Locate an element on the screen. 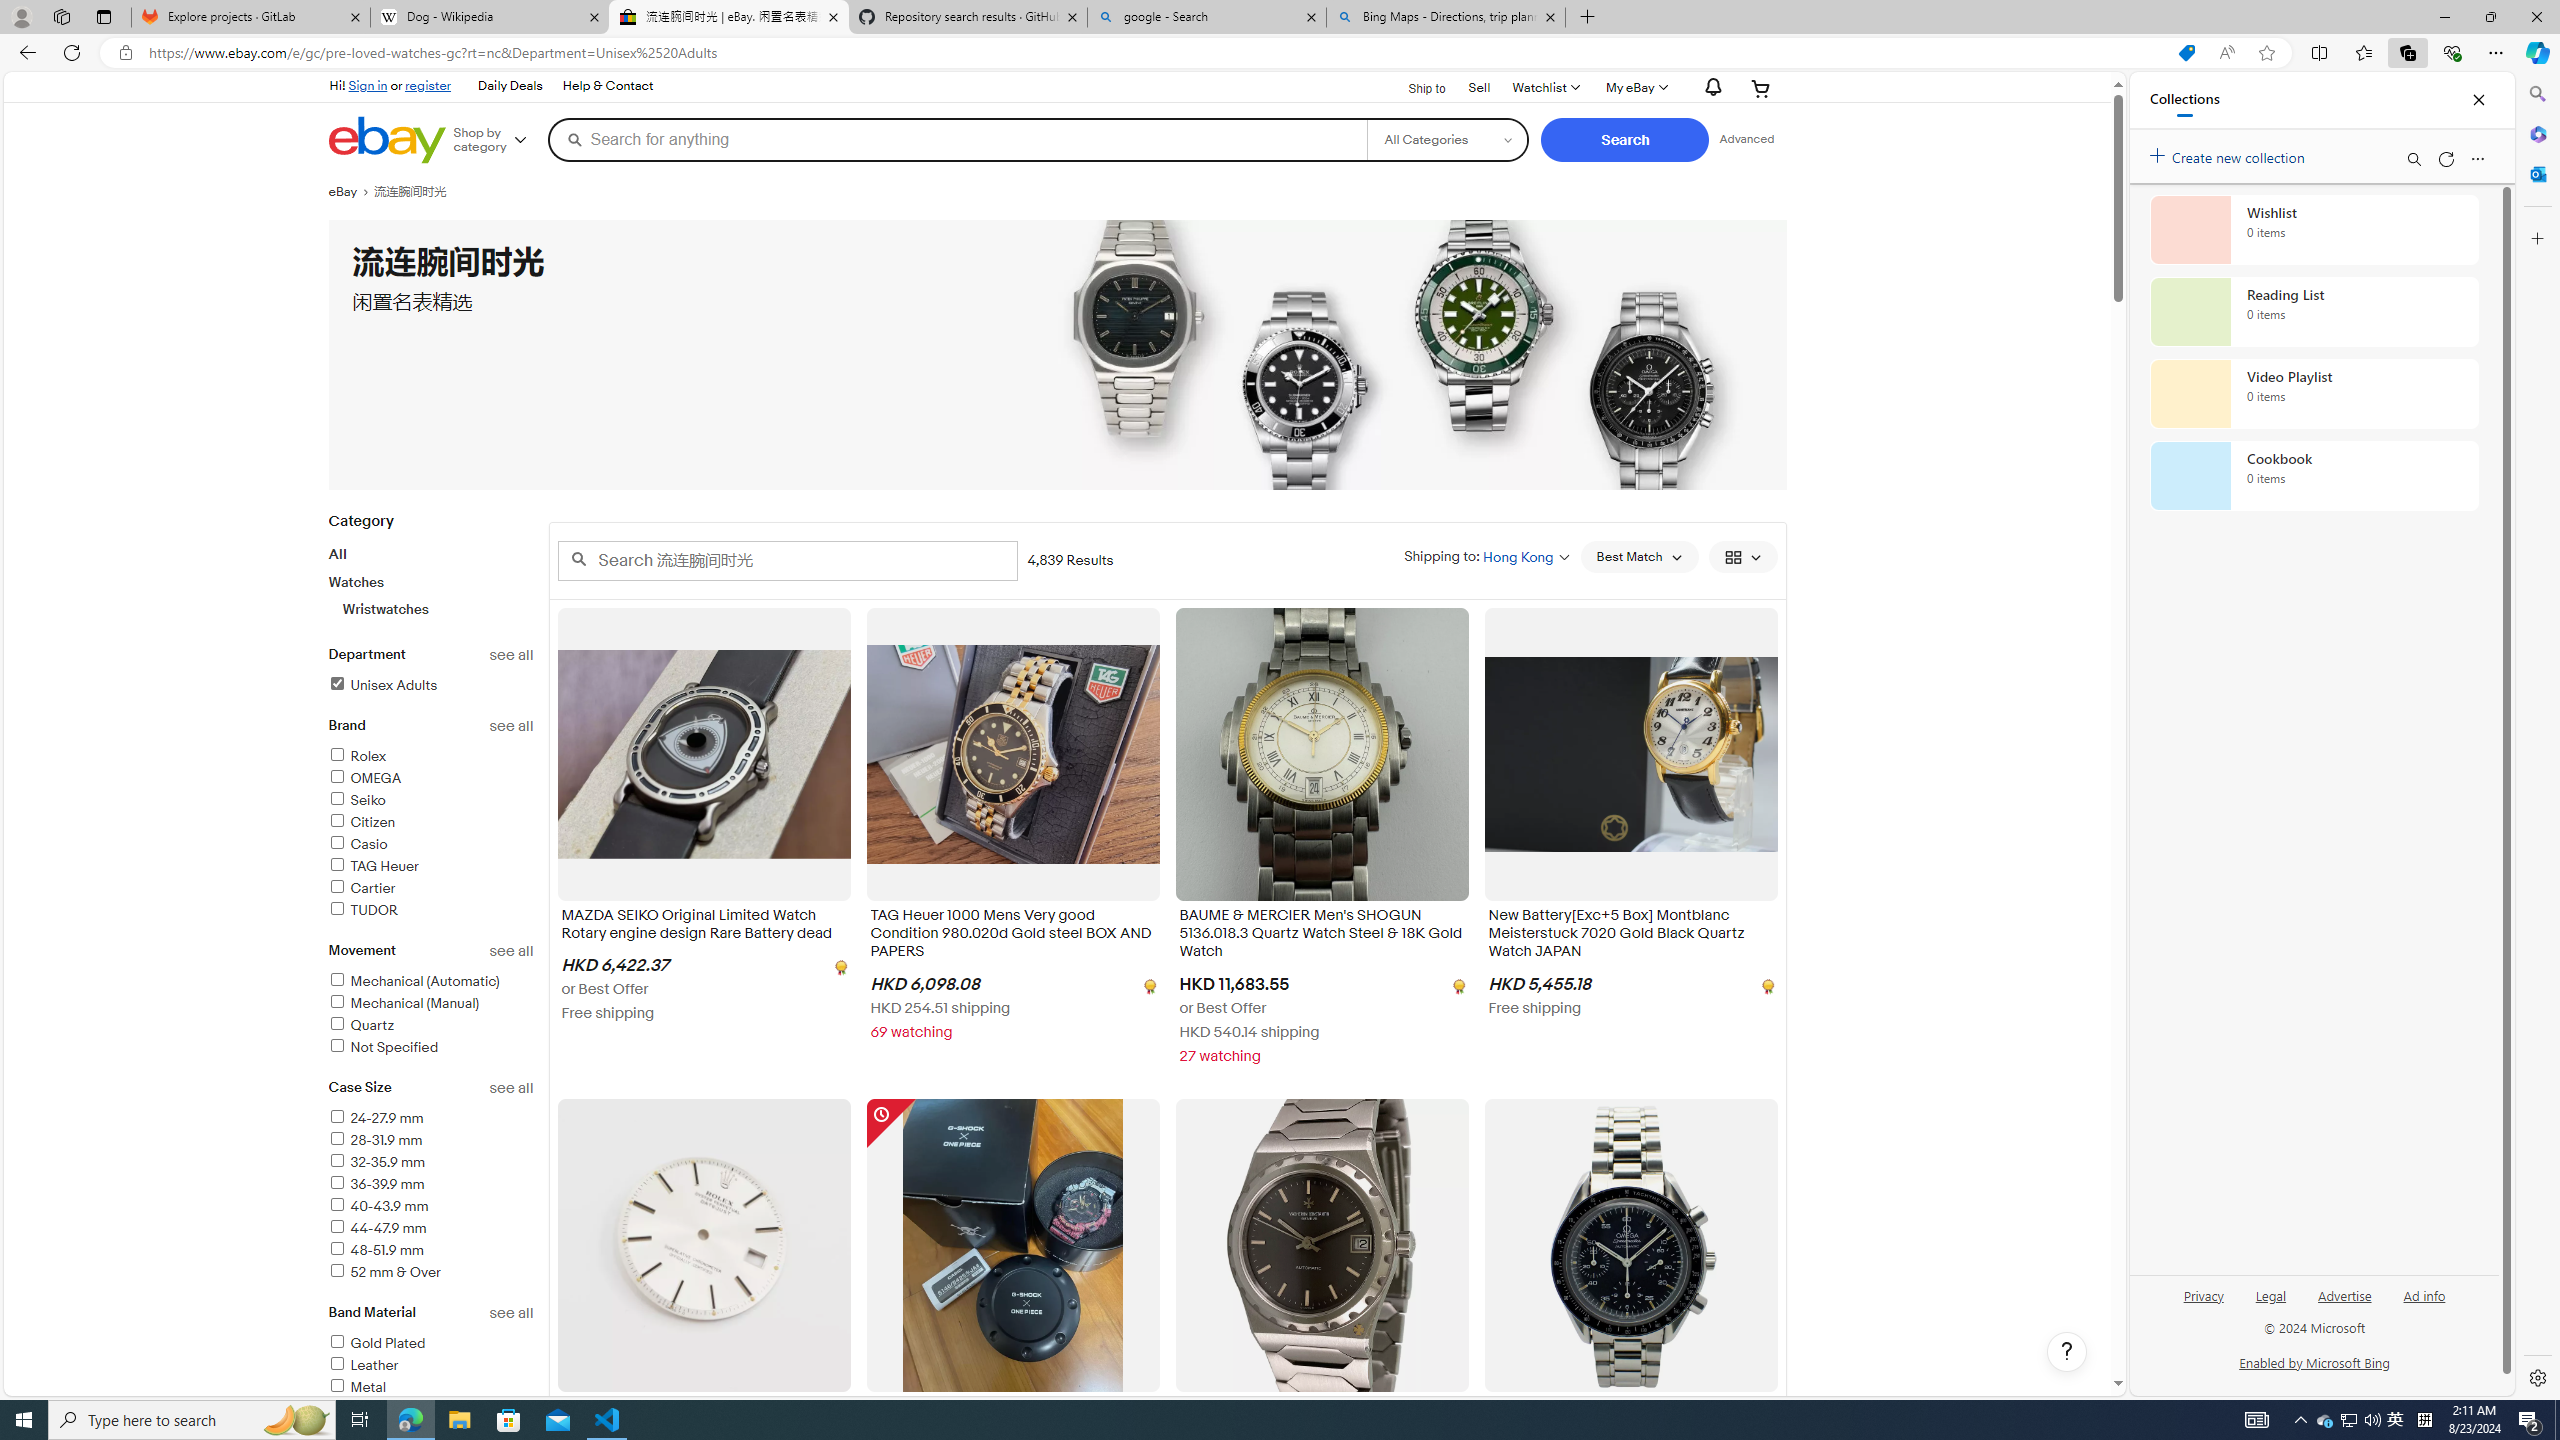 The height and width of the screenshot is (1440, 2560). Help, opens dialogs is located at coordinates (2067, 1352).